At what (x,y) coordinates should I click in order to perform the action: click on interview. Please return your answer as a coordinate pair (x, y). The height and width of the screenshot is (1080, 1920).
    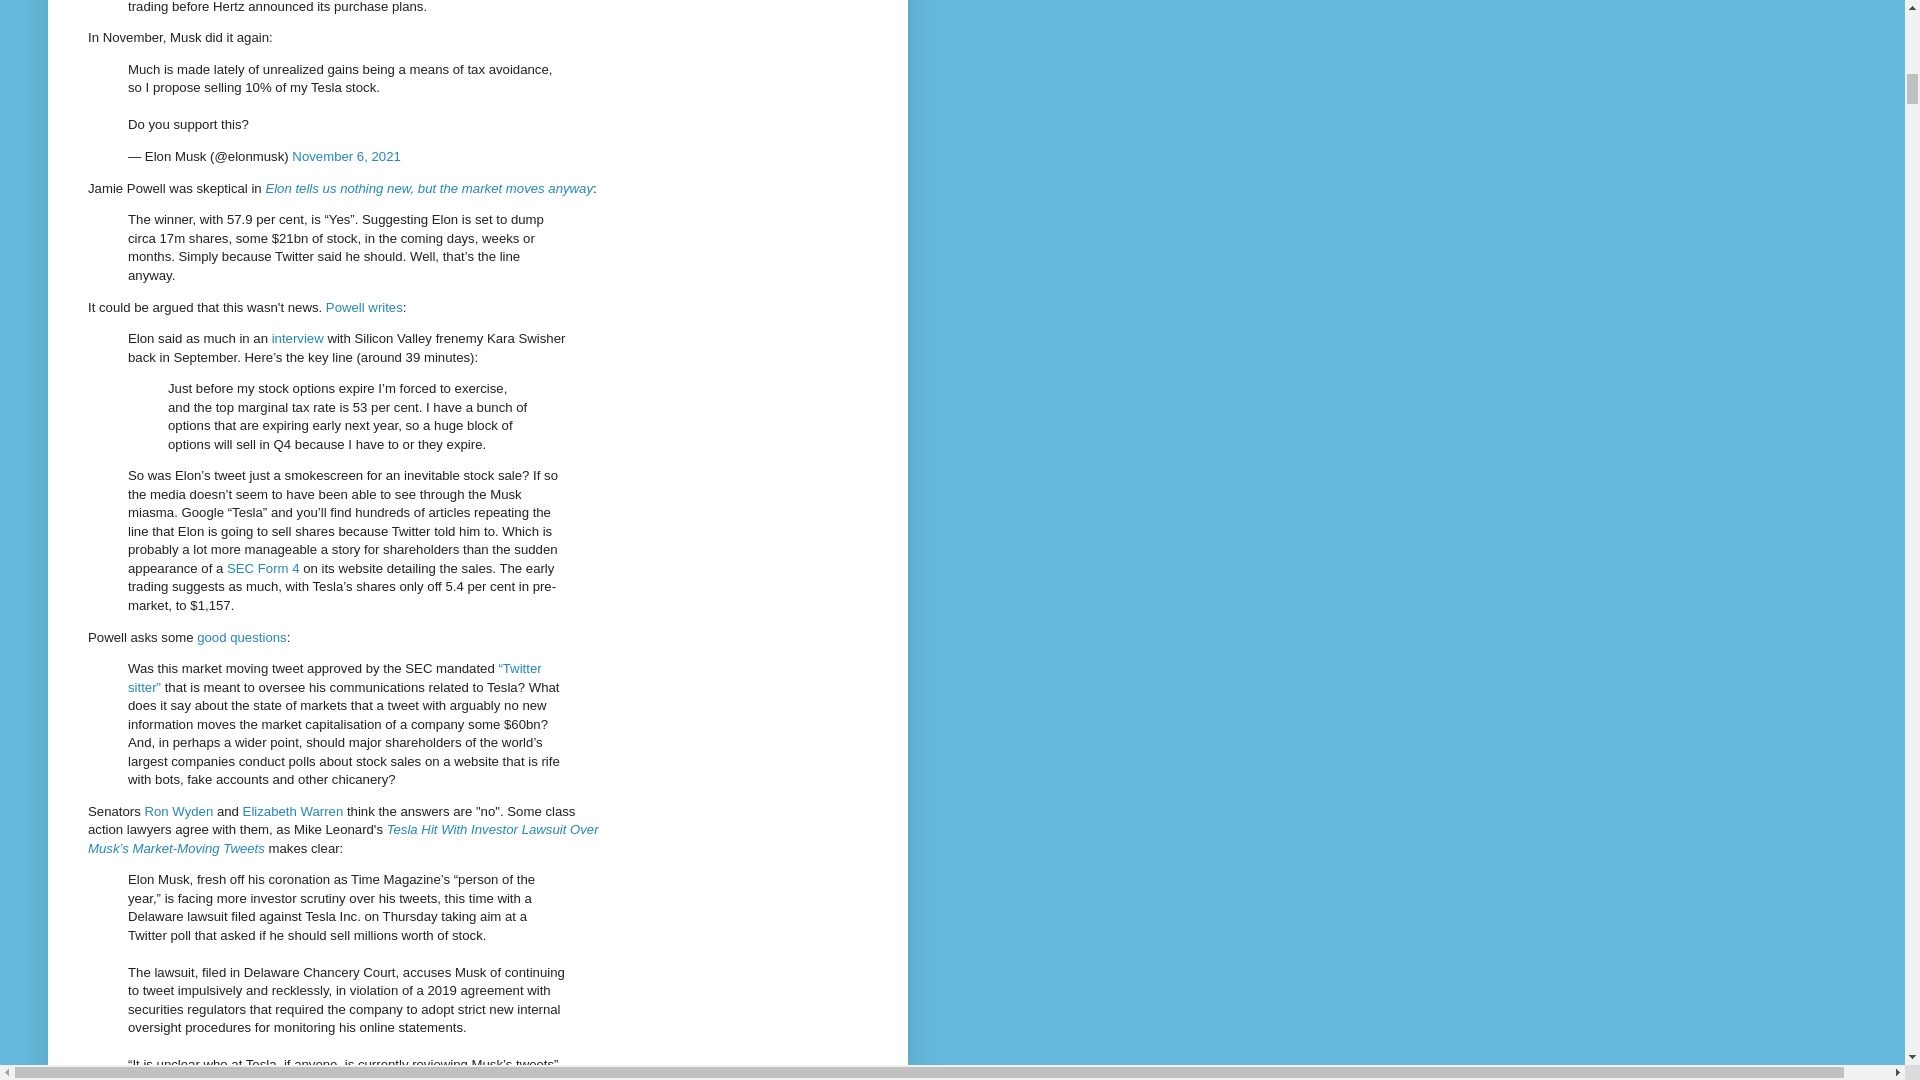
    Looking at the image, I should click on (298, 338).